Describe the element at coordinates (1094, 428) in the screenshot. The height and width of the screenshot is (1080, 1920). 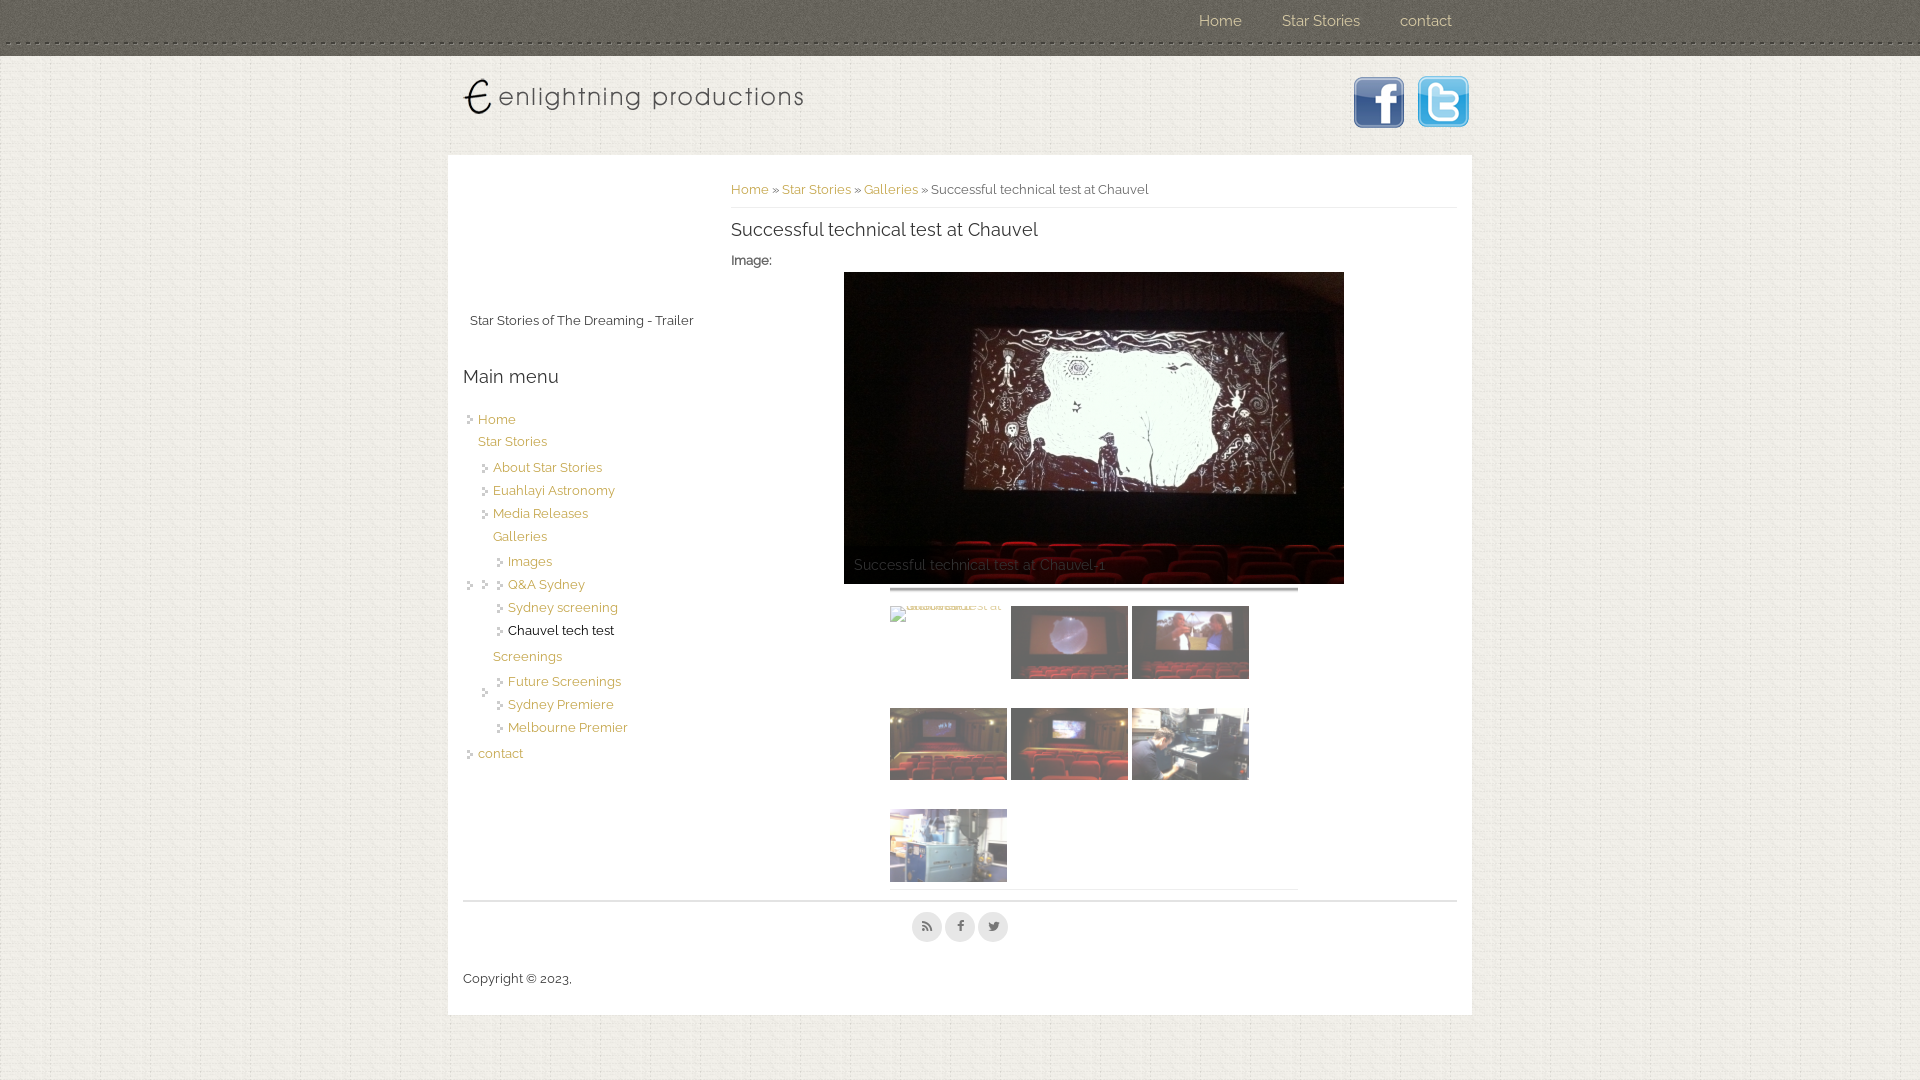
I see `Successful technical test at Chauvel-1` at that location.